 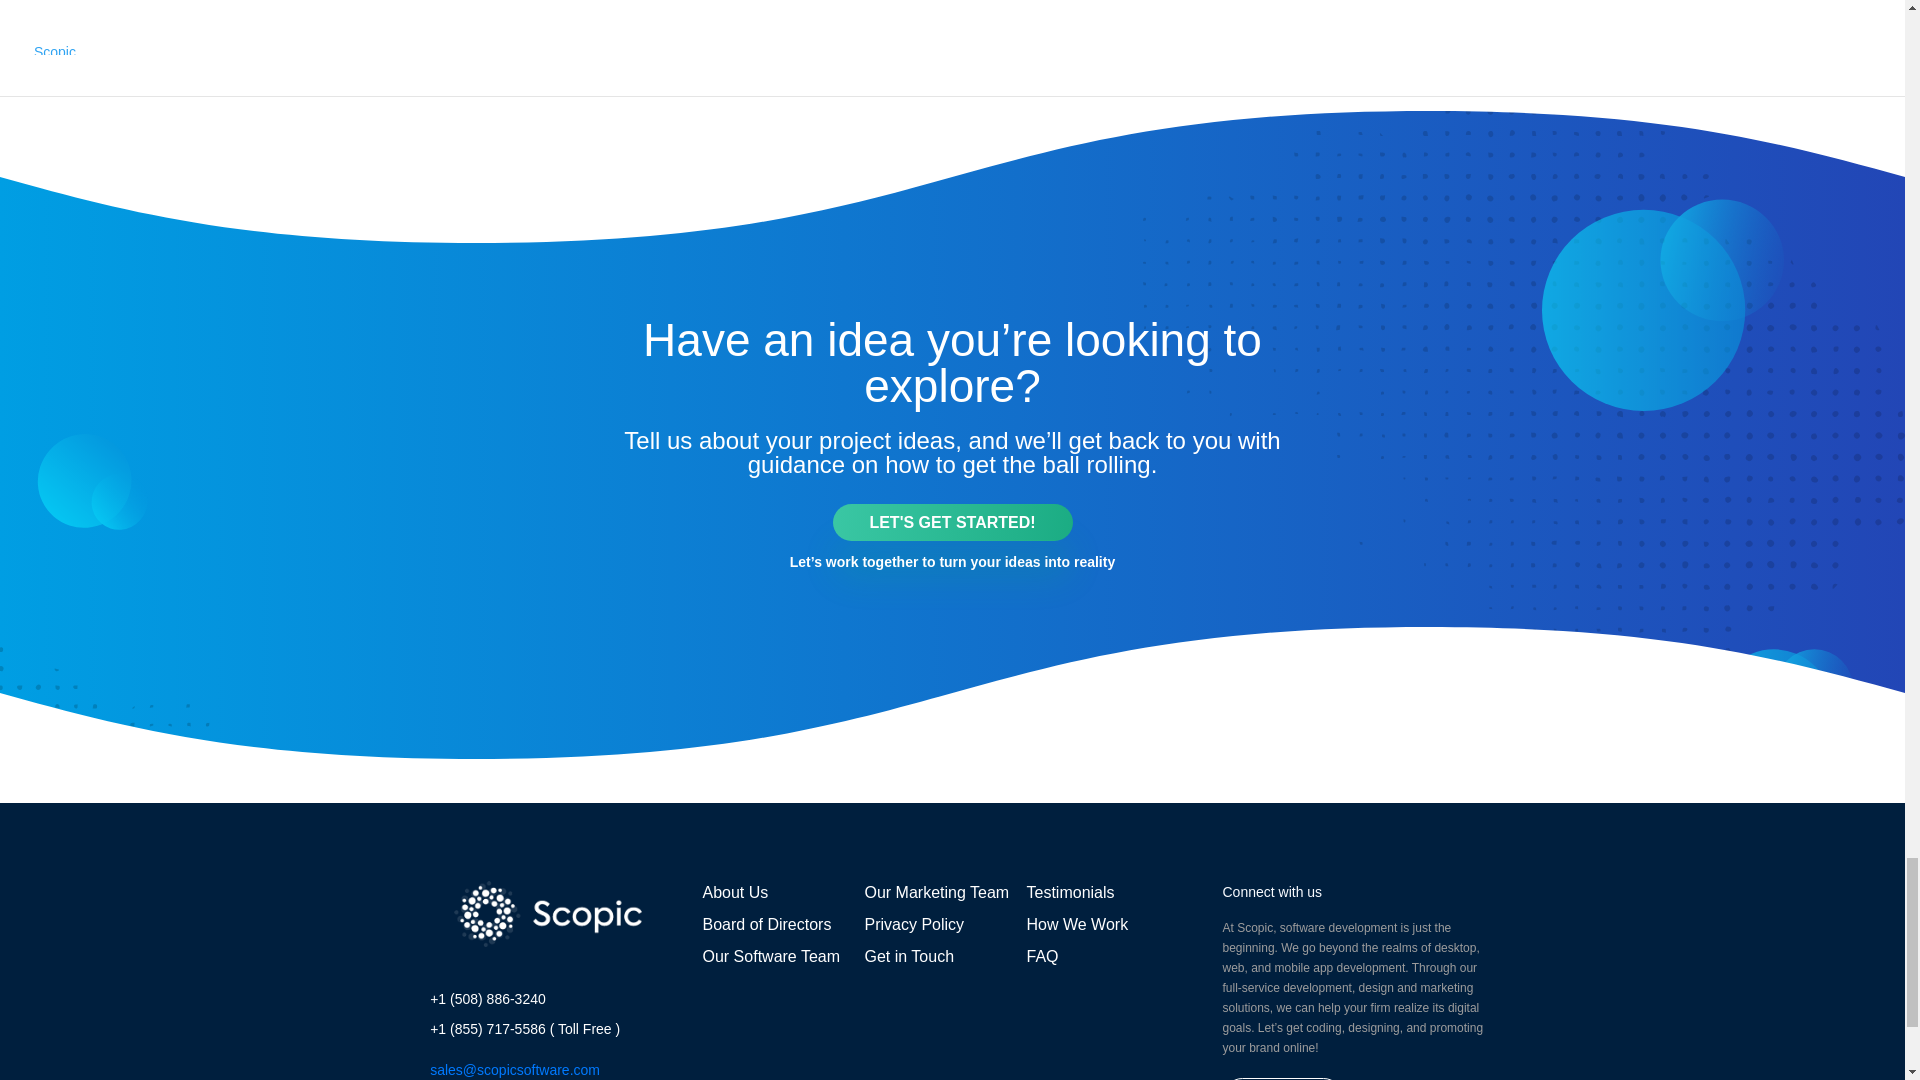 What do you see at coordinates (878, 1078) in the screenshot?
I see `Follow on Facebook` at bounding box center [878, 1078].